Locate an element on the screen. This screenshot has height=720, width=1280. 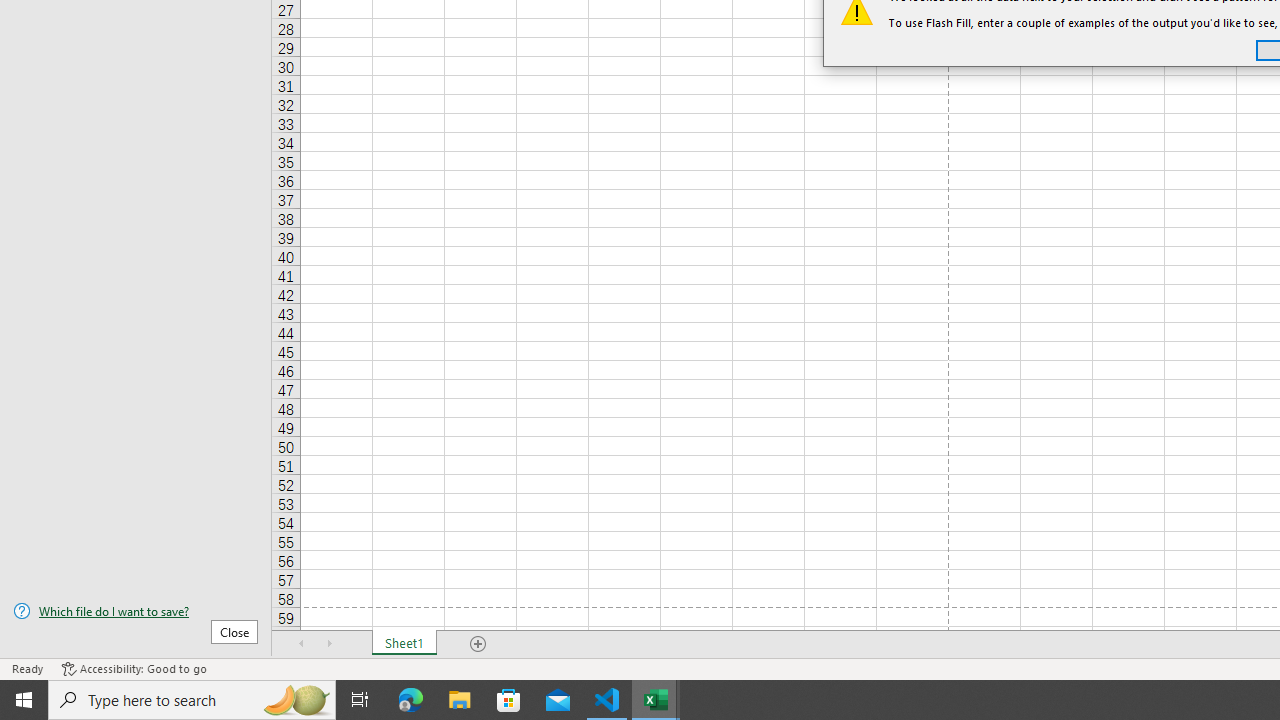
Excel - 2 running windows is located at coordinates (656, 700).